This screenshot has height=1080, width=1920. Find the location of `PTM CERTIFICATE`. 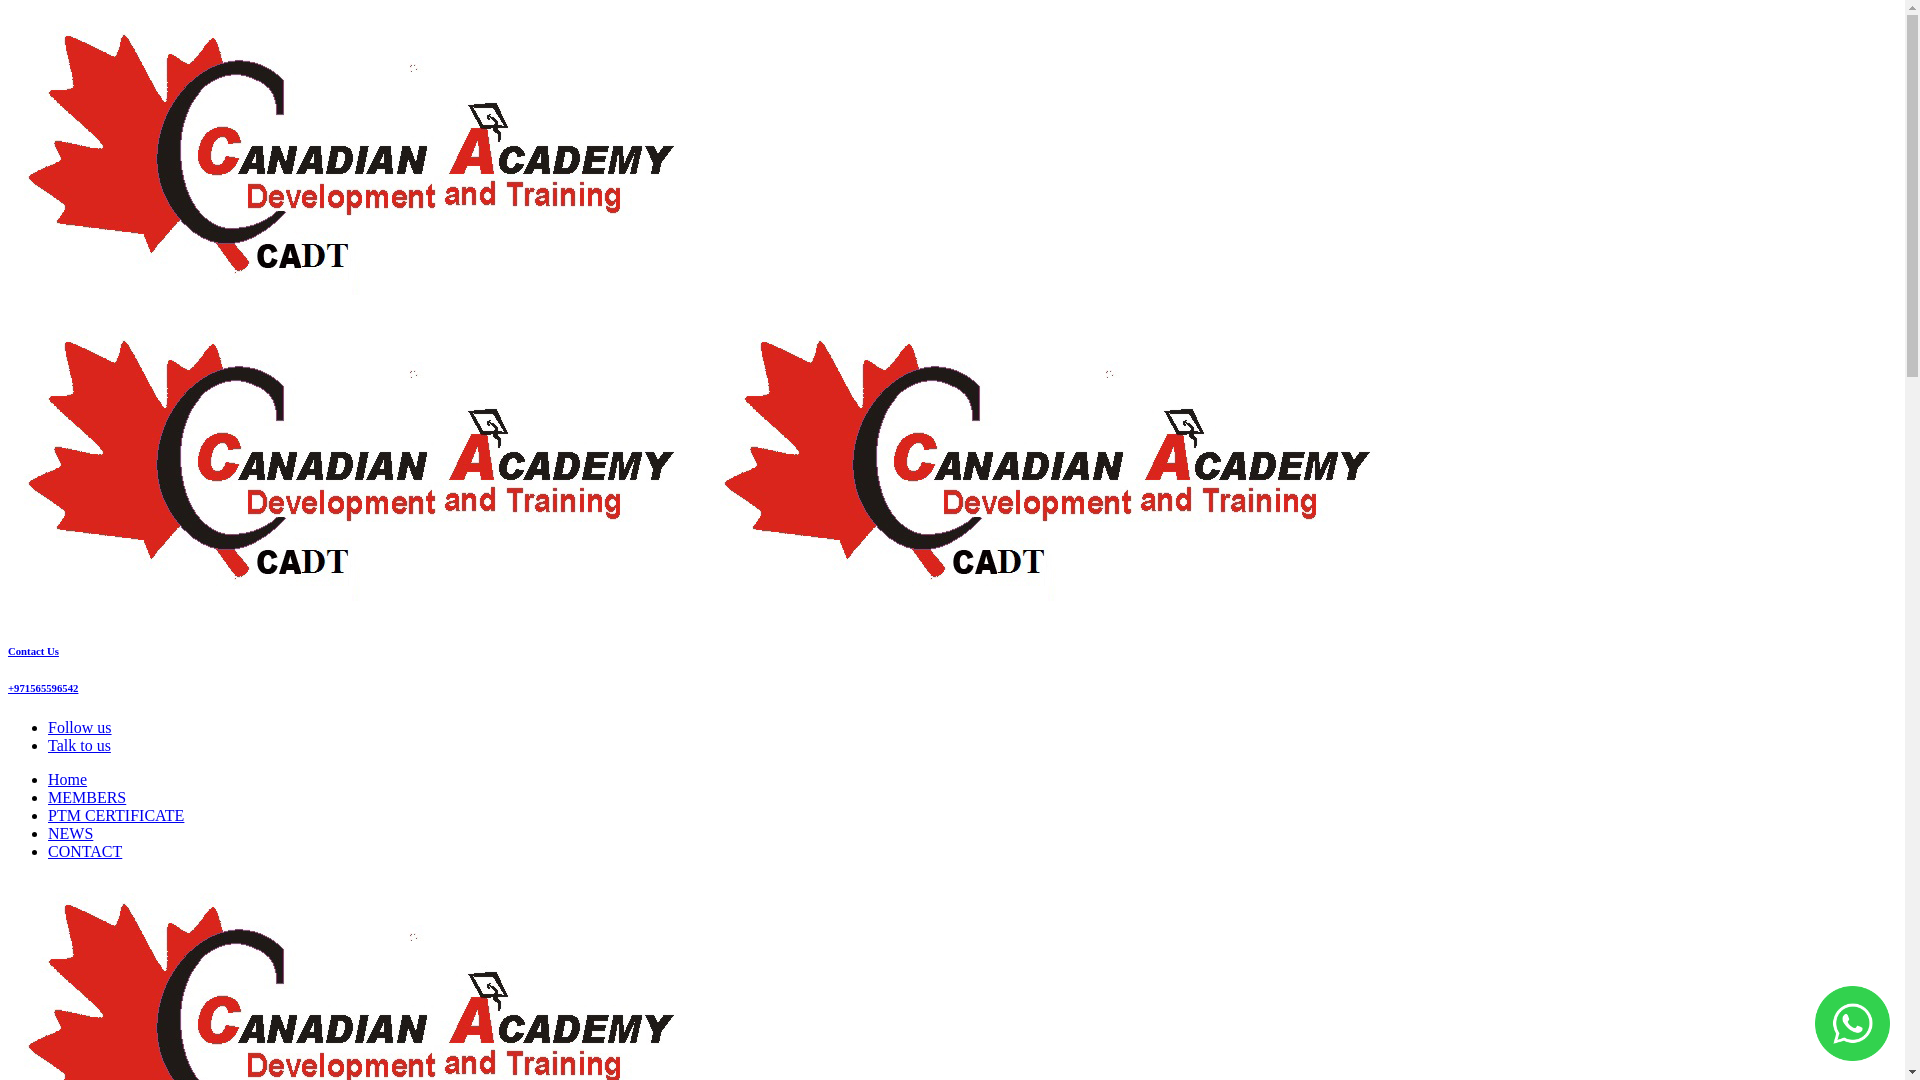

PTM CERTIFICATE is located at coordinates (116, 816).